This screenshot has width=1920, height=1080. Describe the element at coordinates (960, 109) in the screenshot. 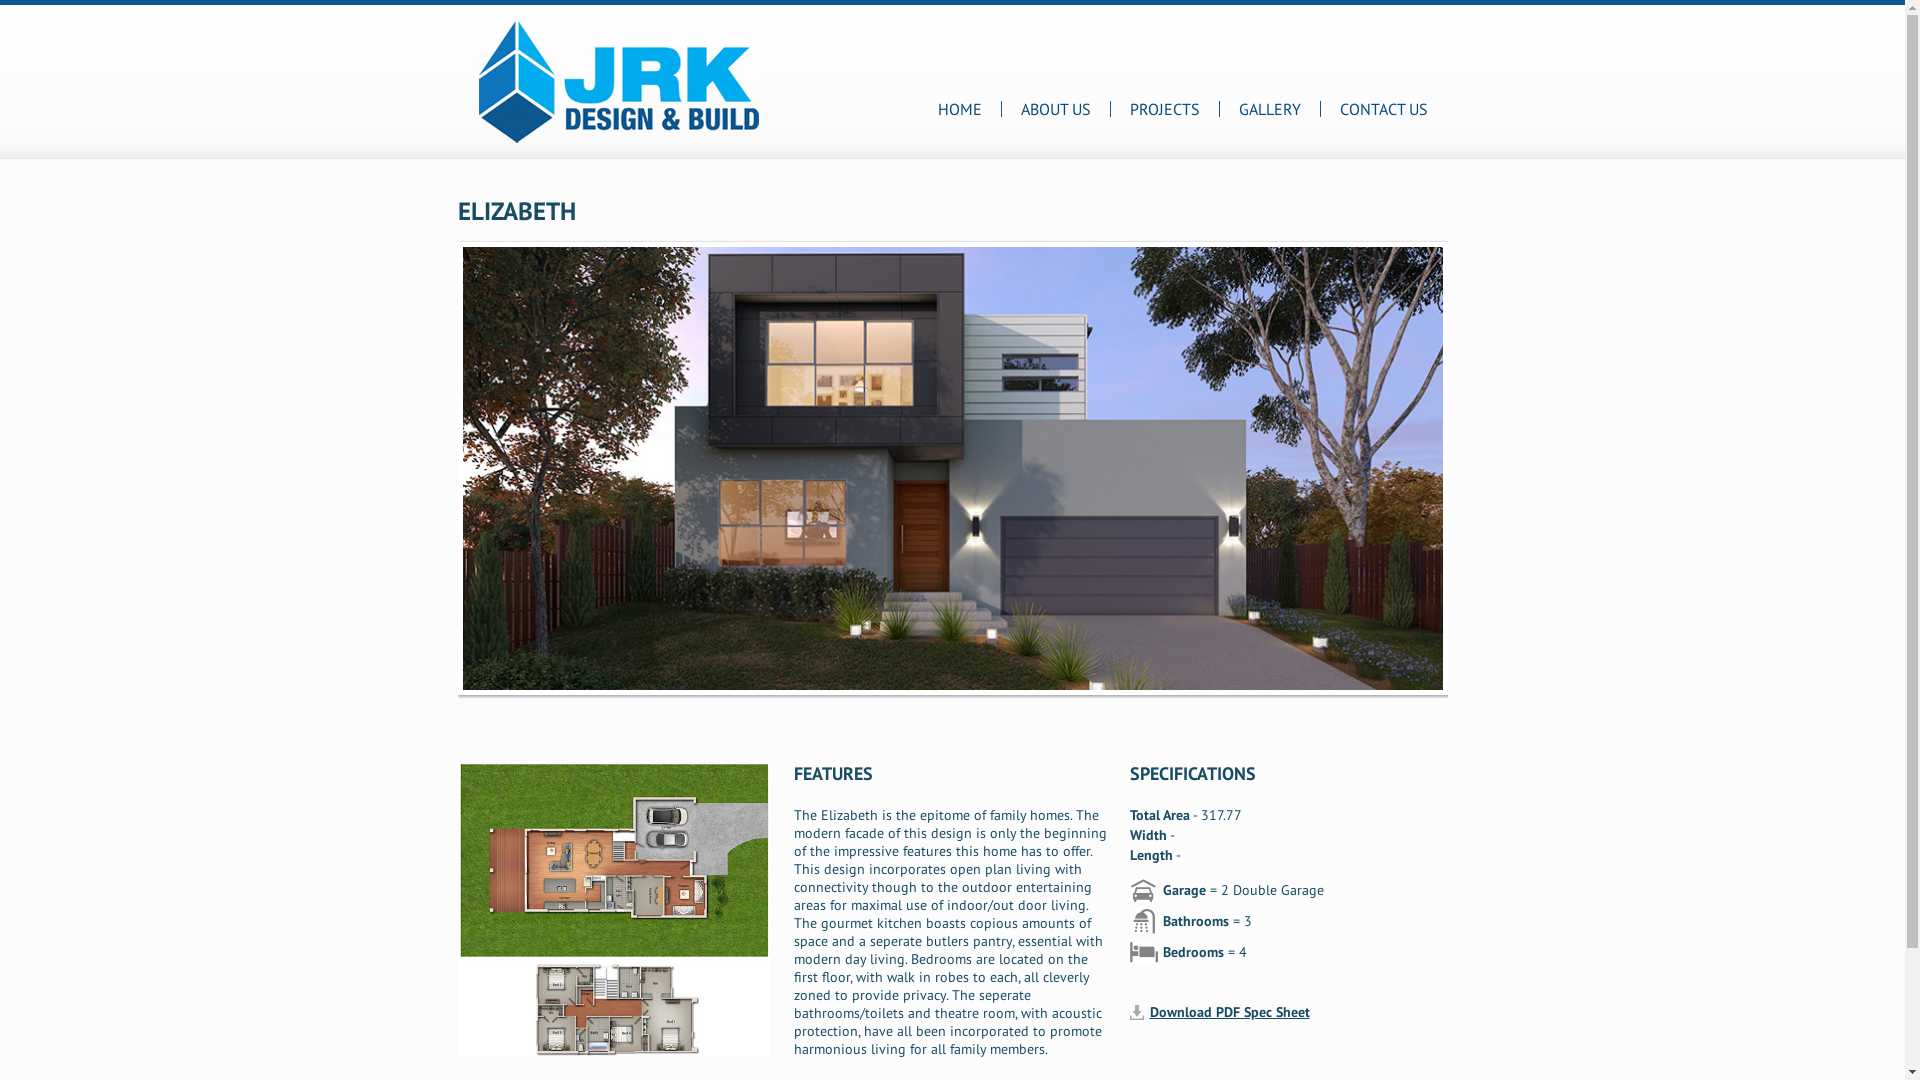

I see `HOME` at that location.